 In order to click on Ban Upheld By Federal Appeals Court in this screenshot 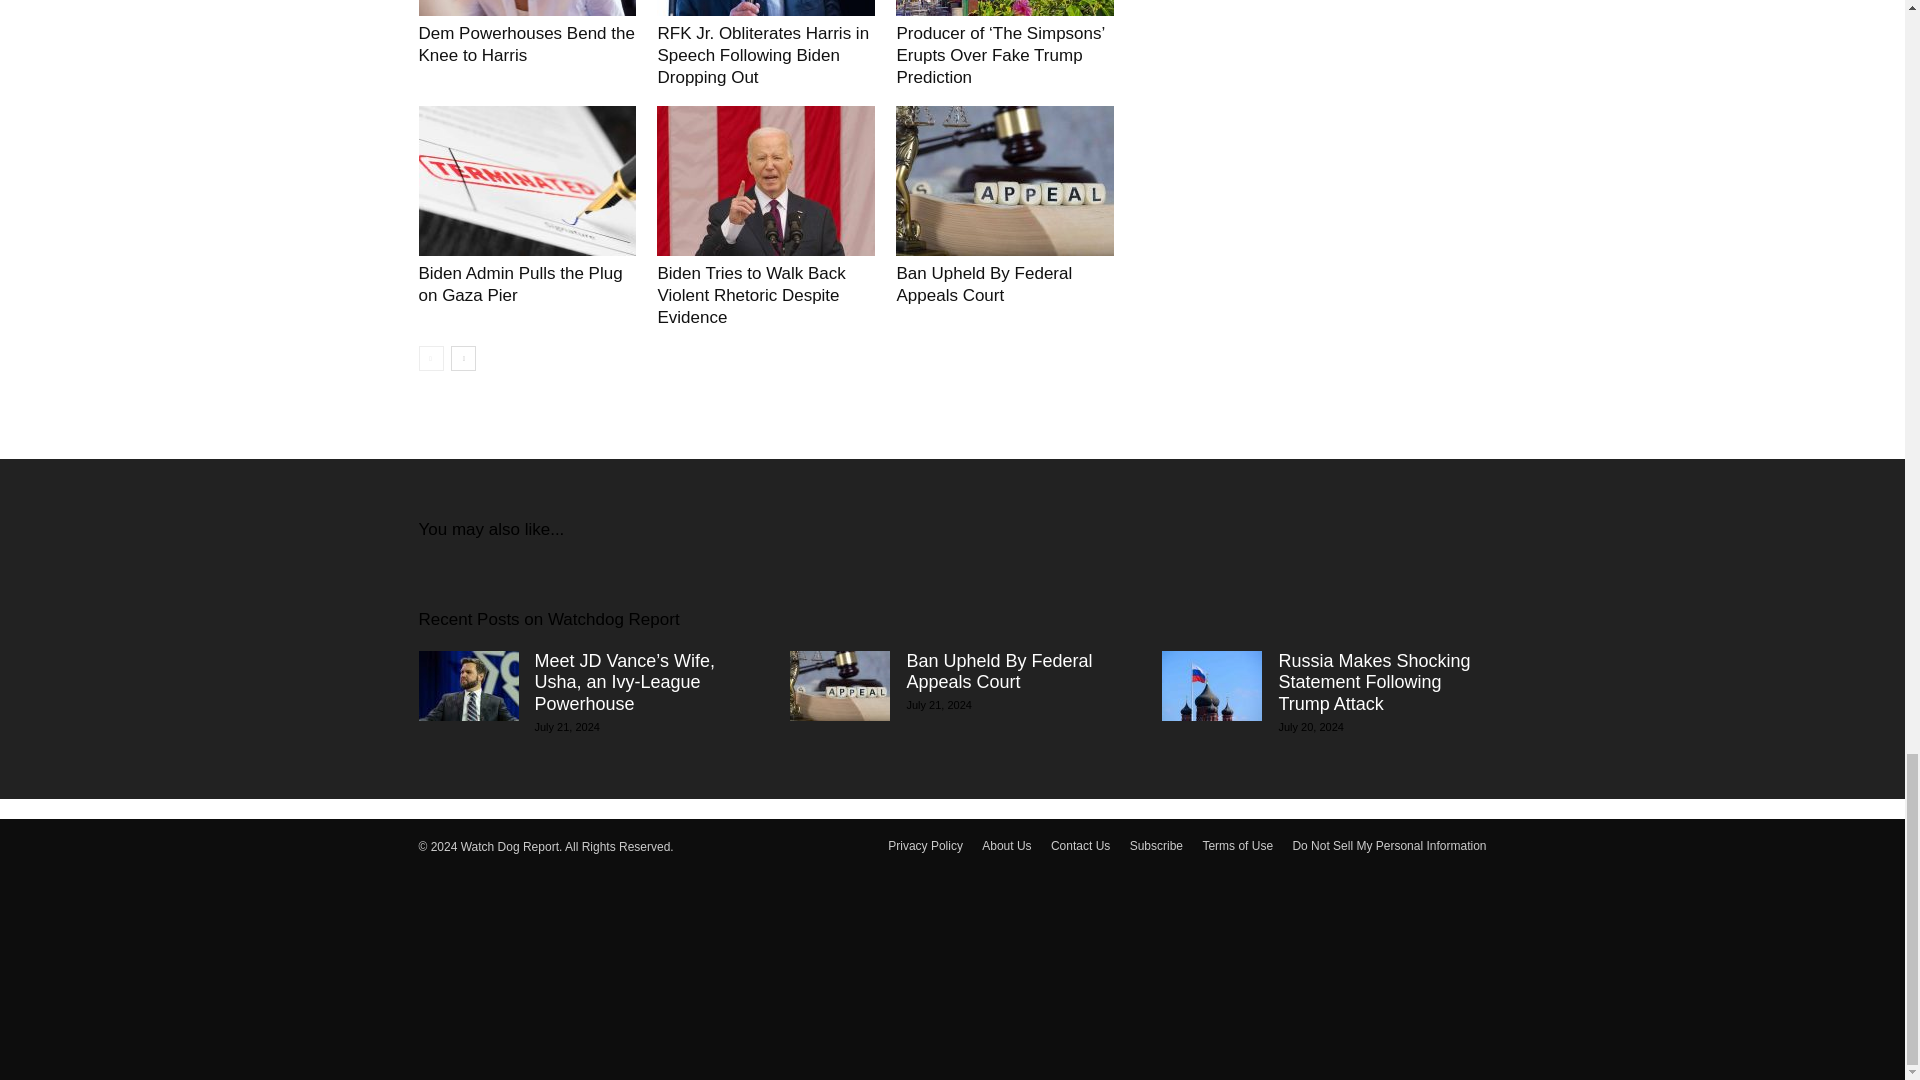, I will do `click(984, 284)`.